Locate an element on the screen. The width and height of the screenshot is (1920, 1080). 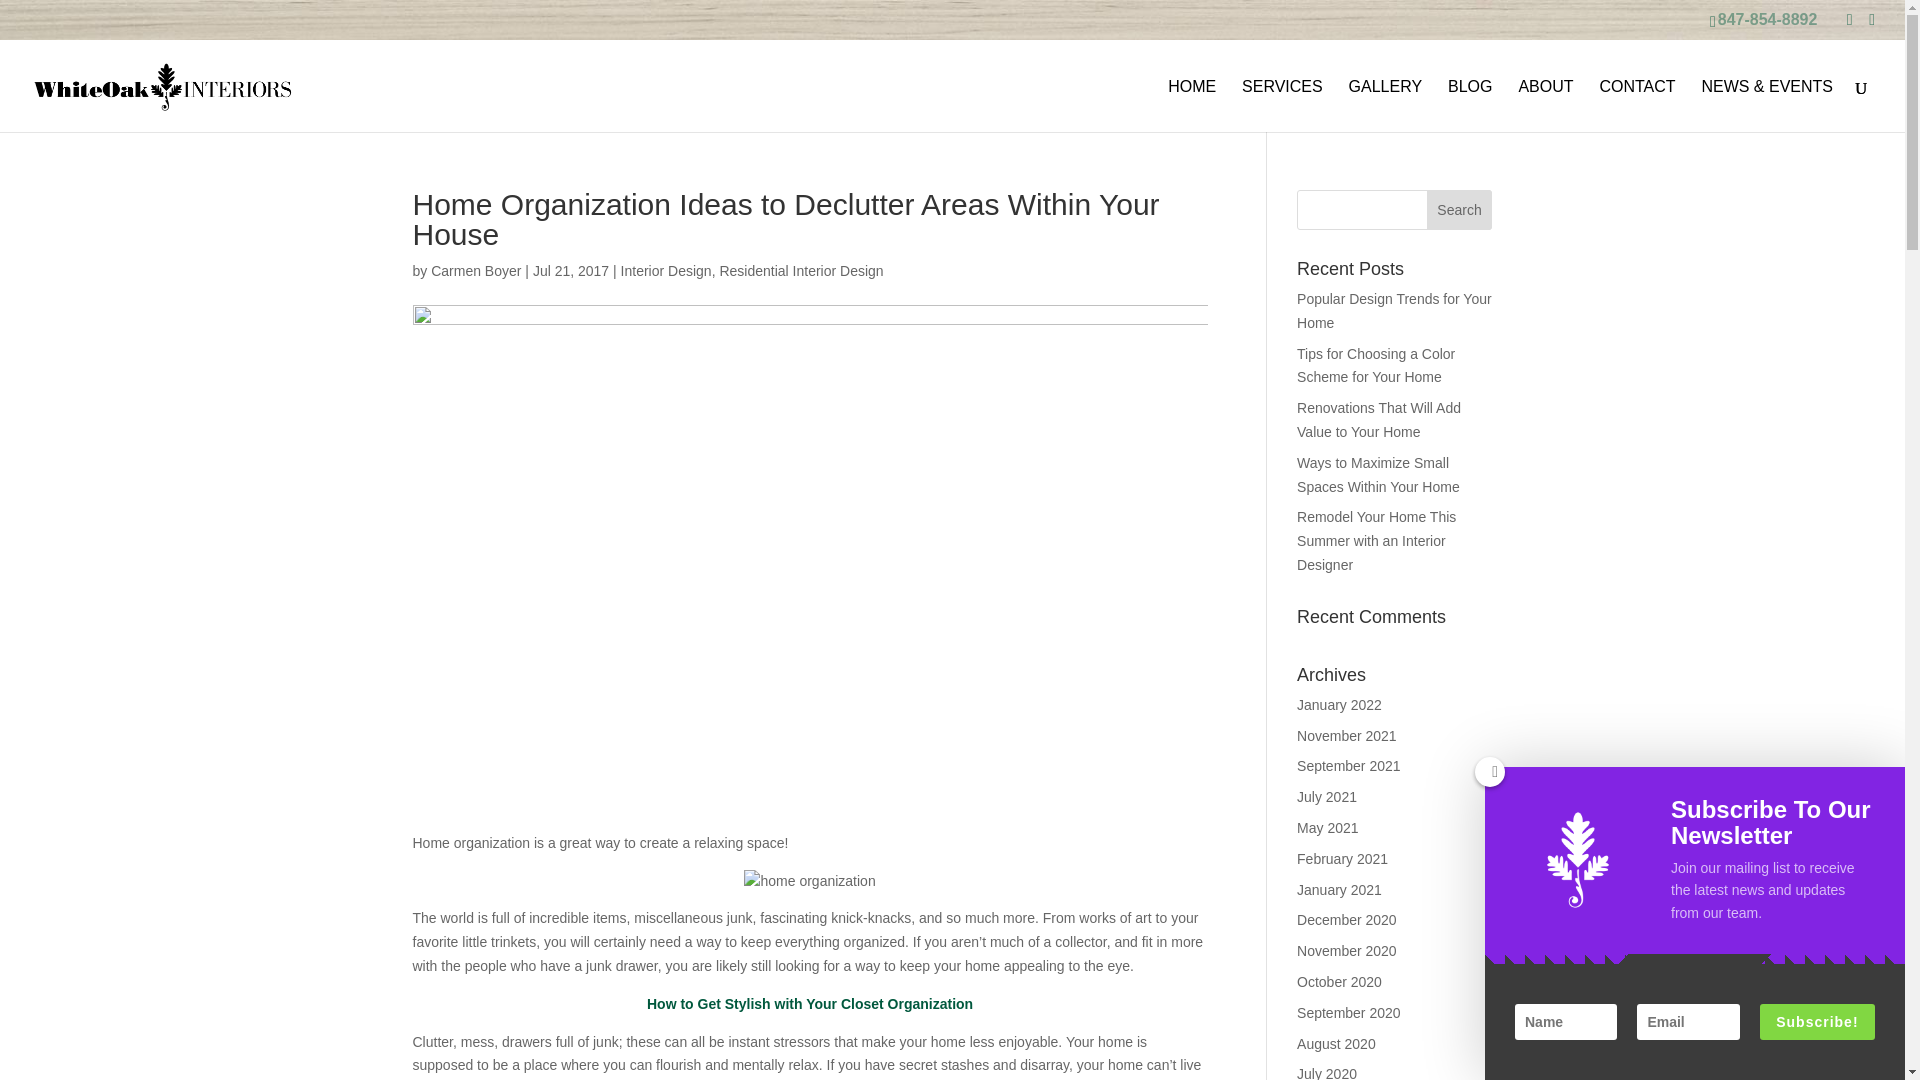
Popular Design Trends for Your Home is located at coordinates (1394, 310).